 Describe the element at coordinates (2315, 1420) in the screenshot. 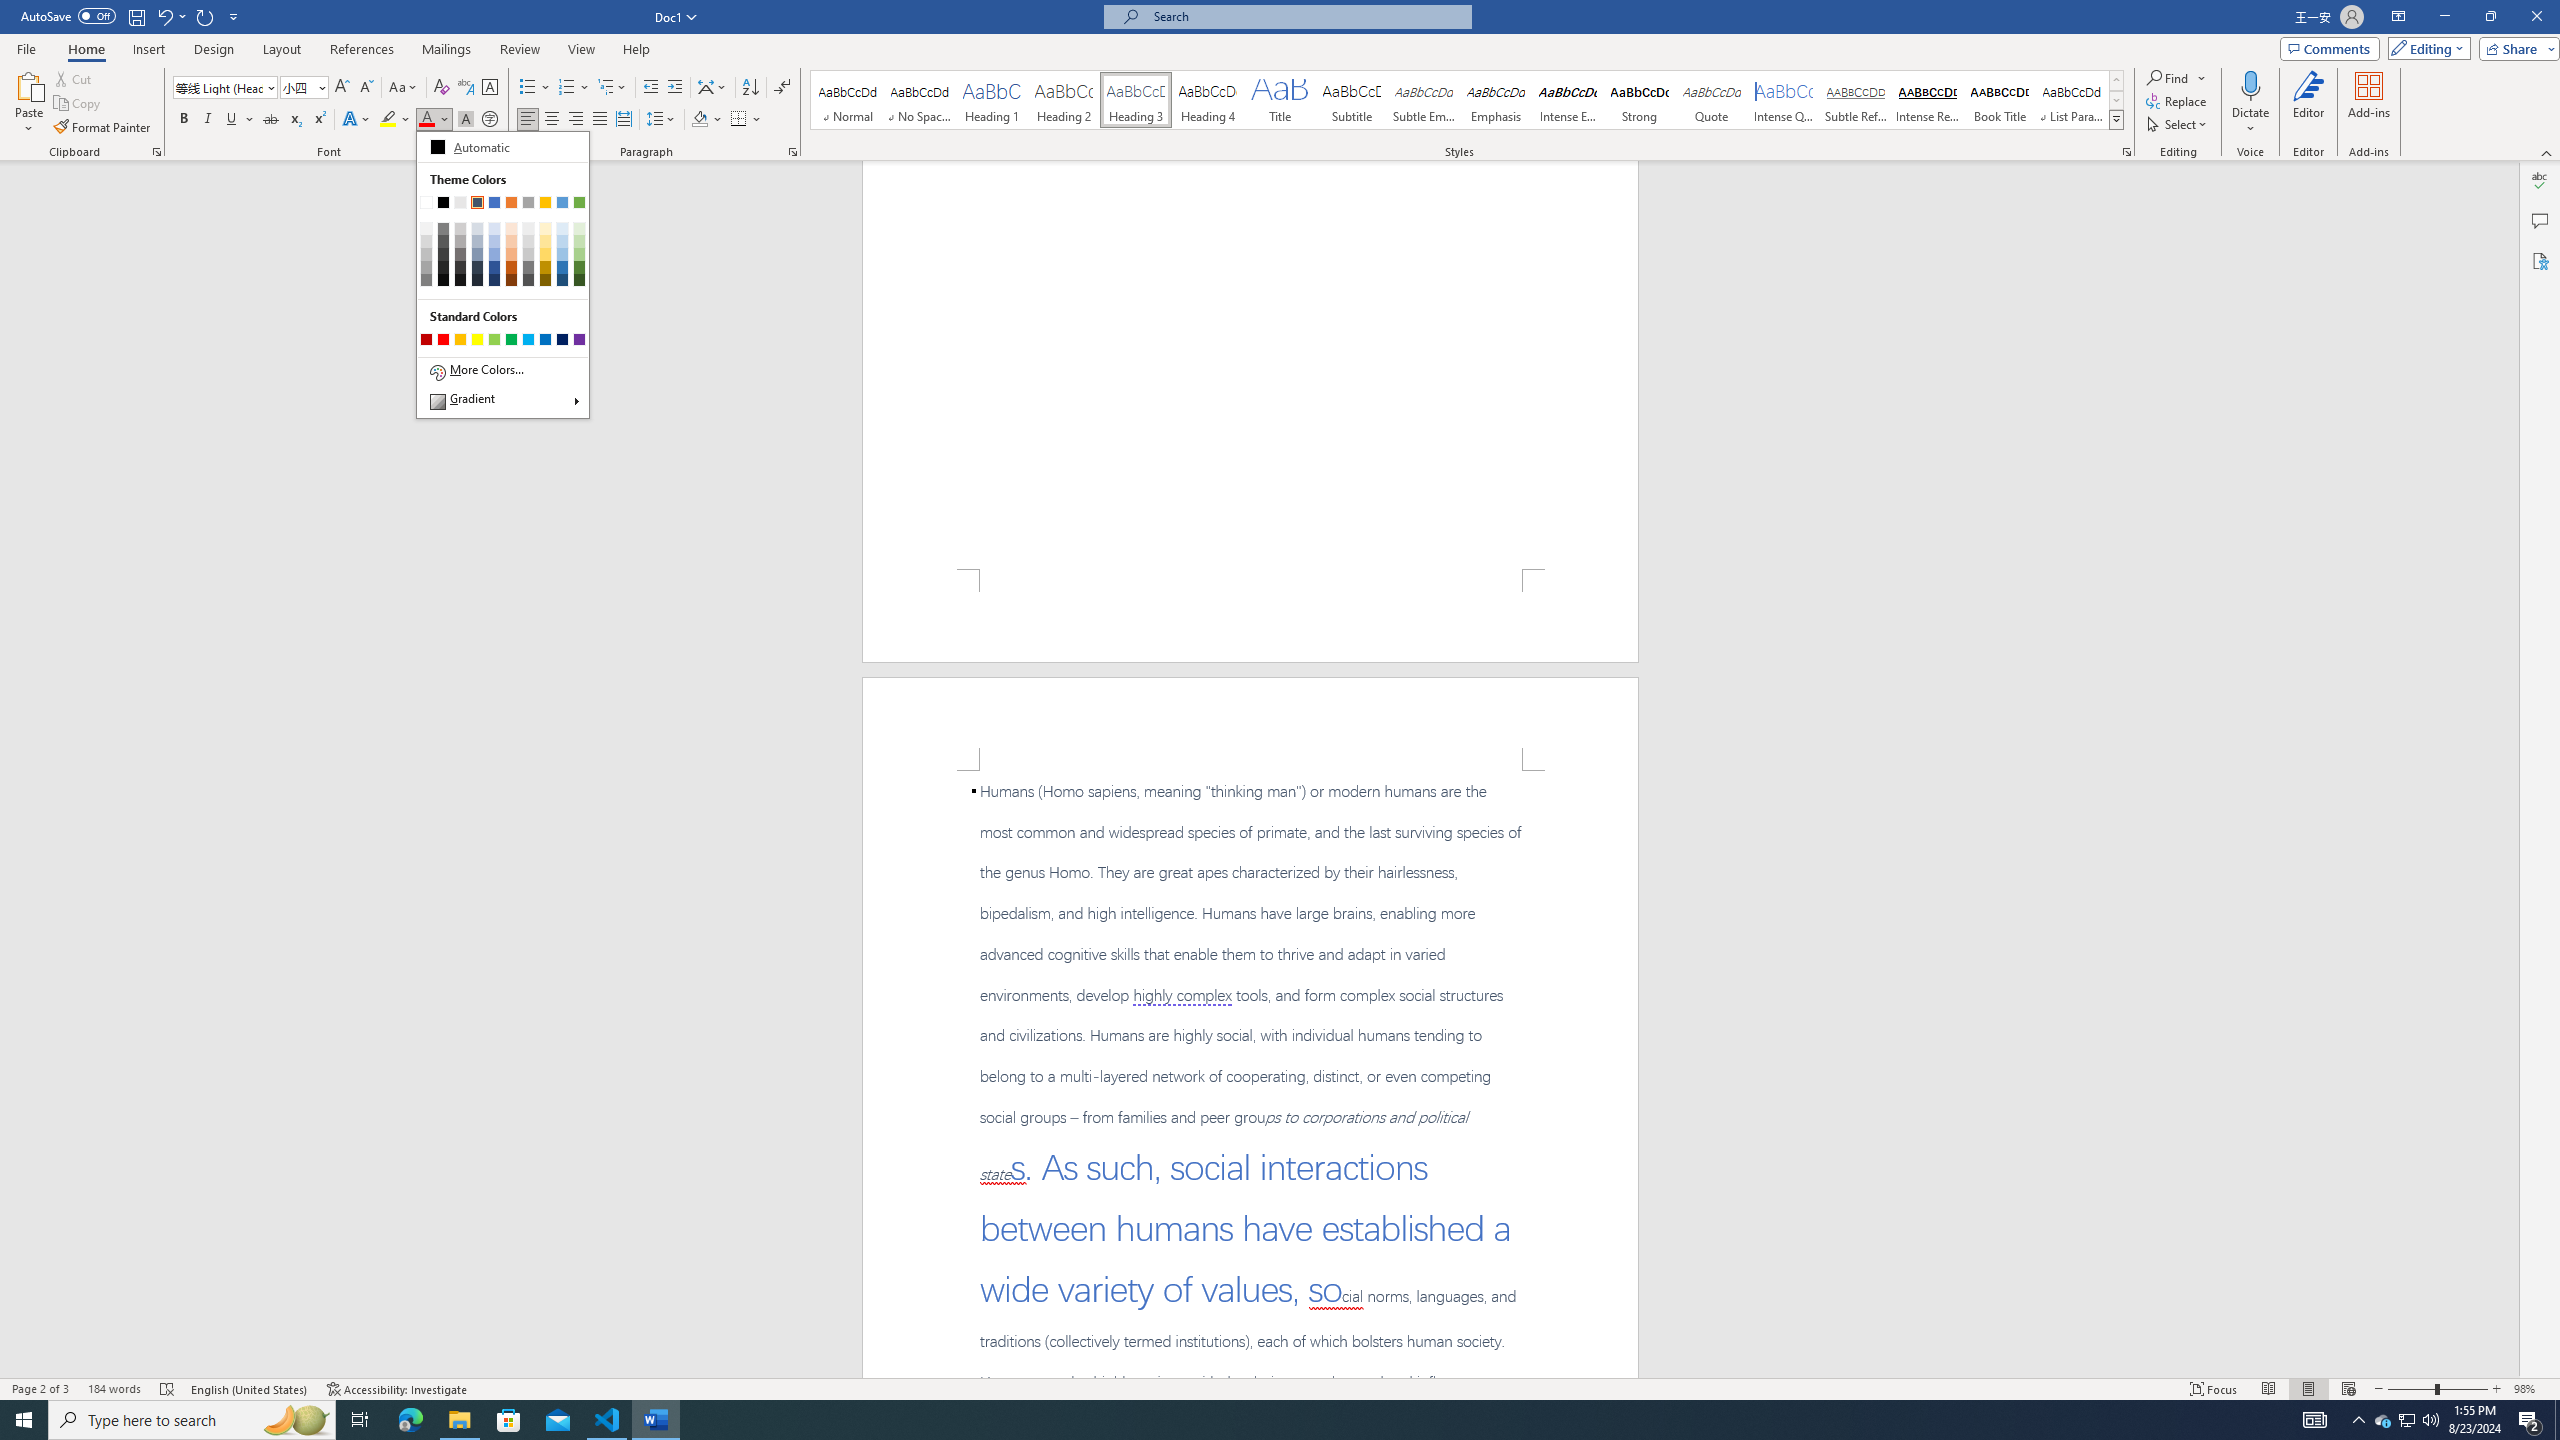

I see `AutomationID: 4105` at that location.